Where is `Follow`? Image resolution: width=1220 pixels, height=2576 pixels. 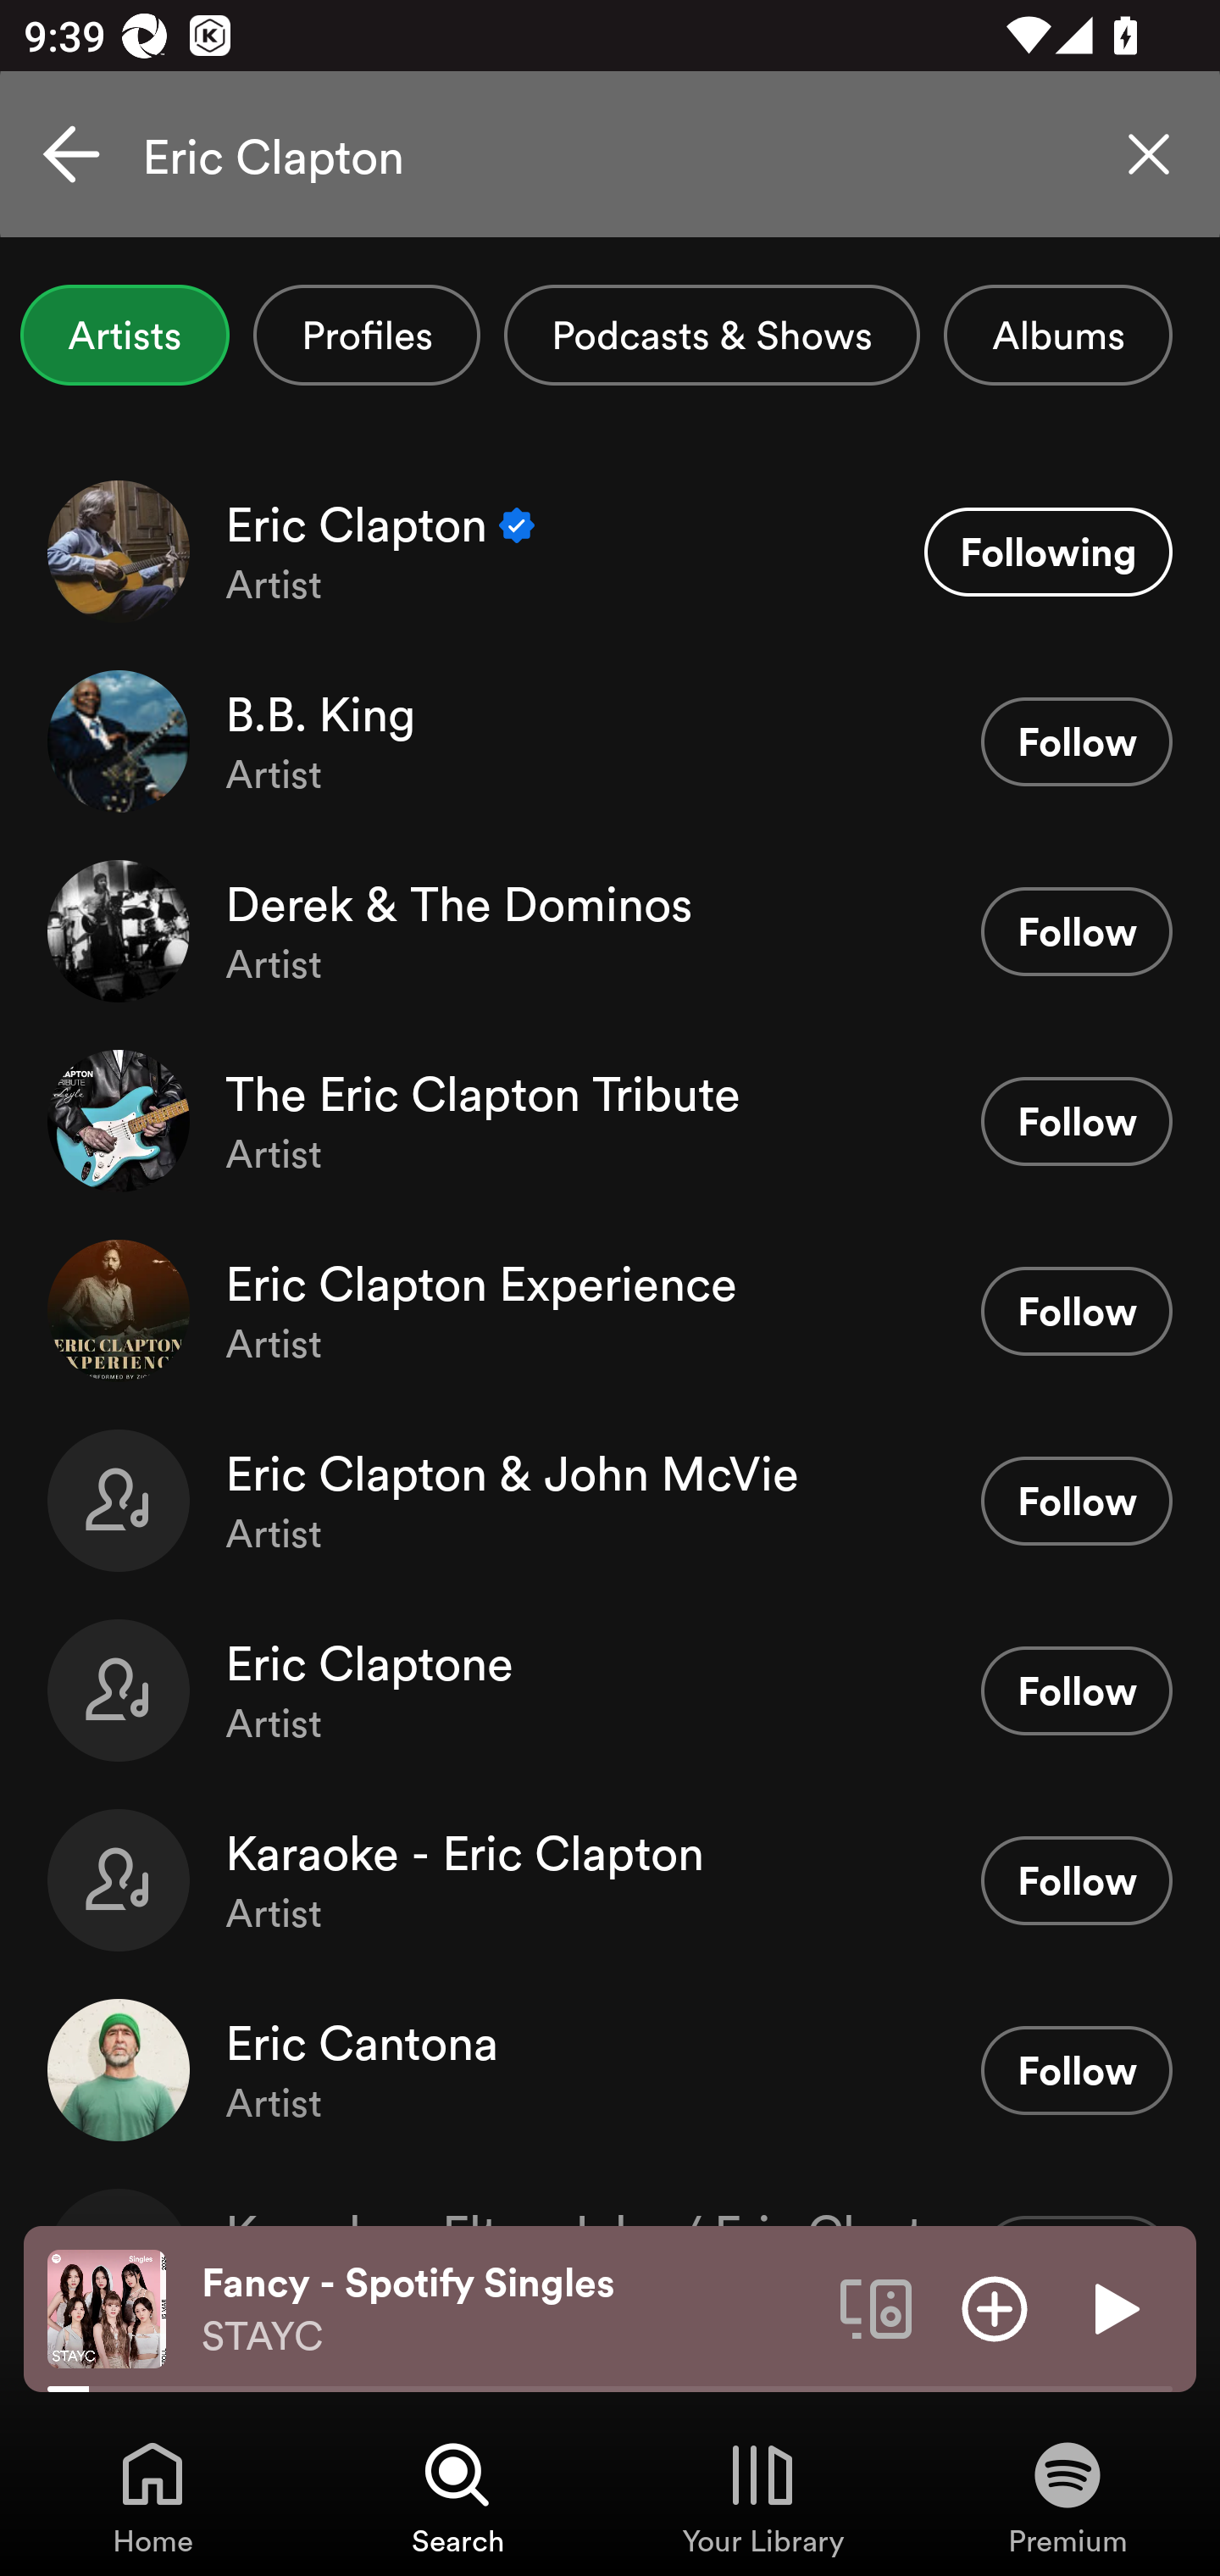
Follow is located at coordinates (1076, 1311).